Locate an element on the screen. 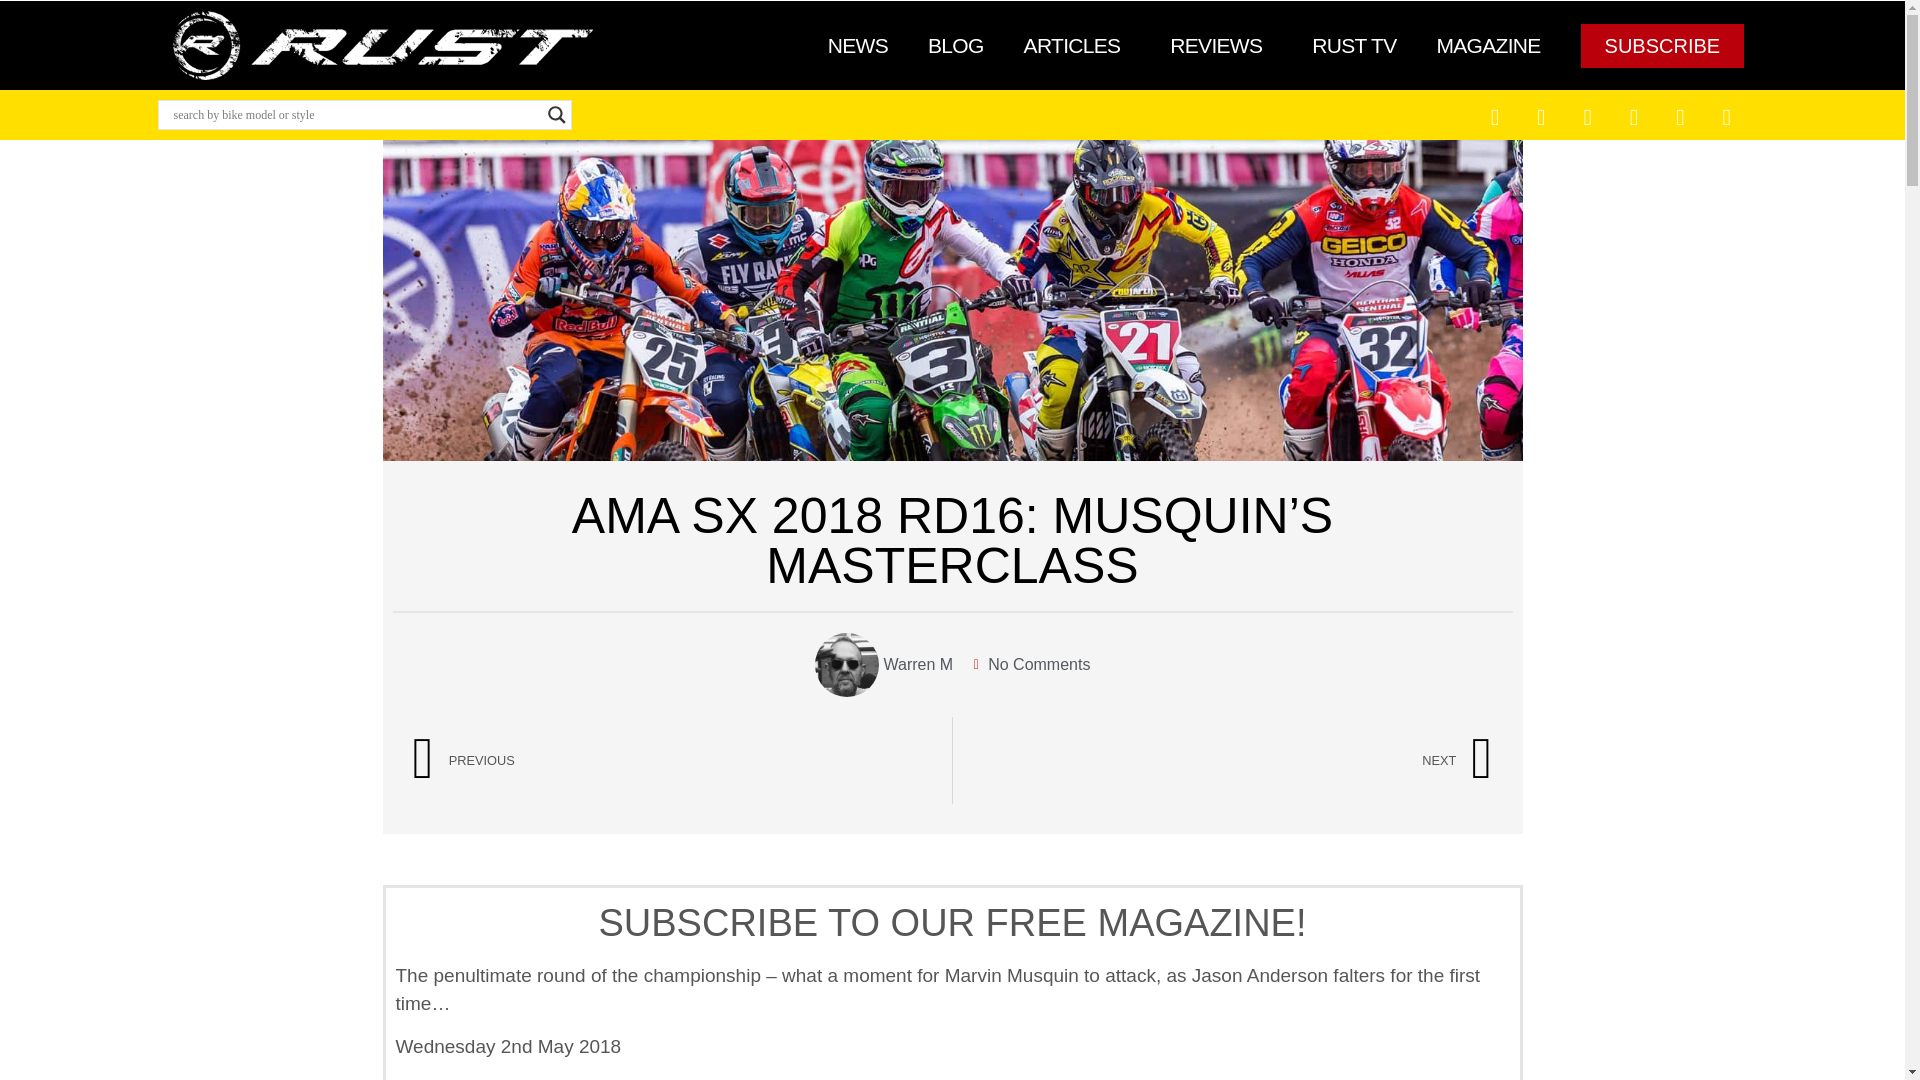 The width and height of the screenshot is (1920, 1080). MAGAZINE is located at coordinates (1488, 46).